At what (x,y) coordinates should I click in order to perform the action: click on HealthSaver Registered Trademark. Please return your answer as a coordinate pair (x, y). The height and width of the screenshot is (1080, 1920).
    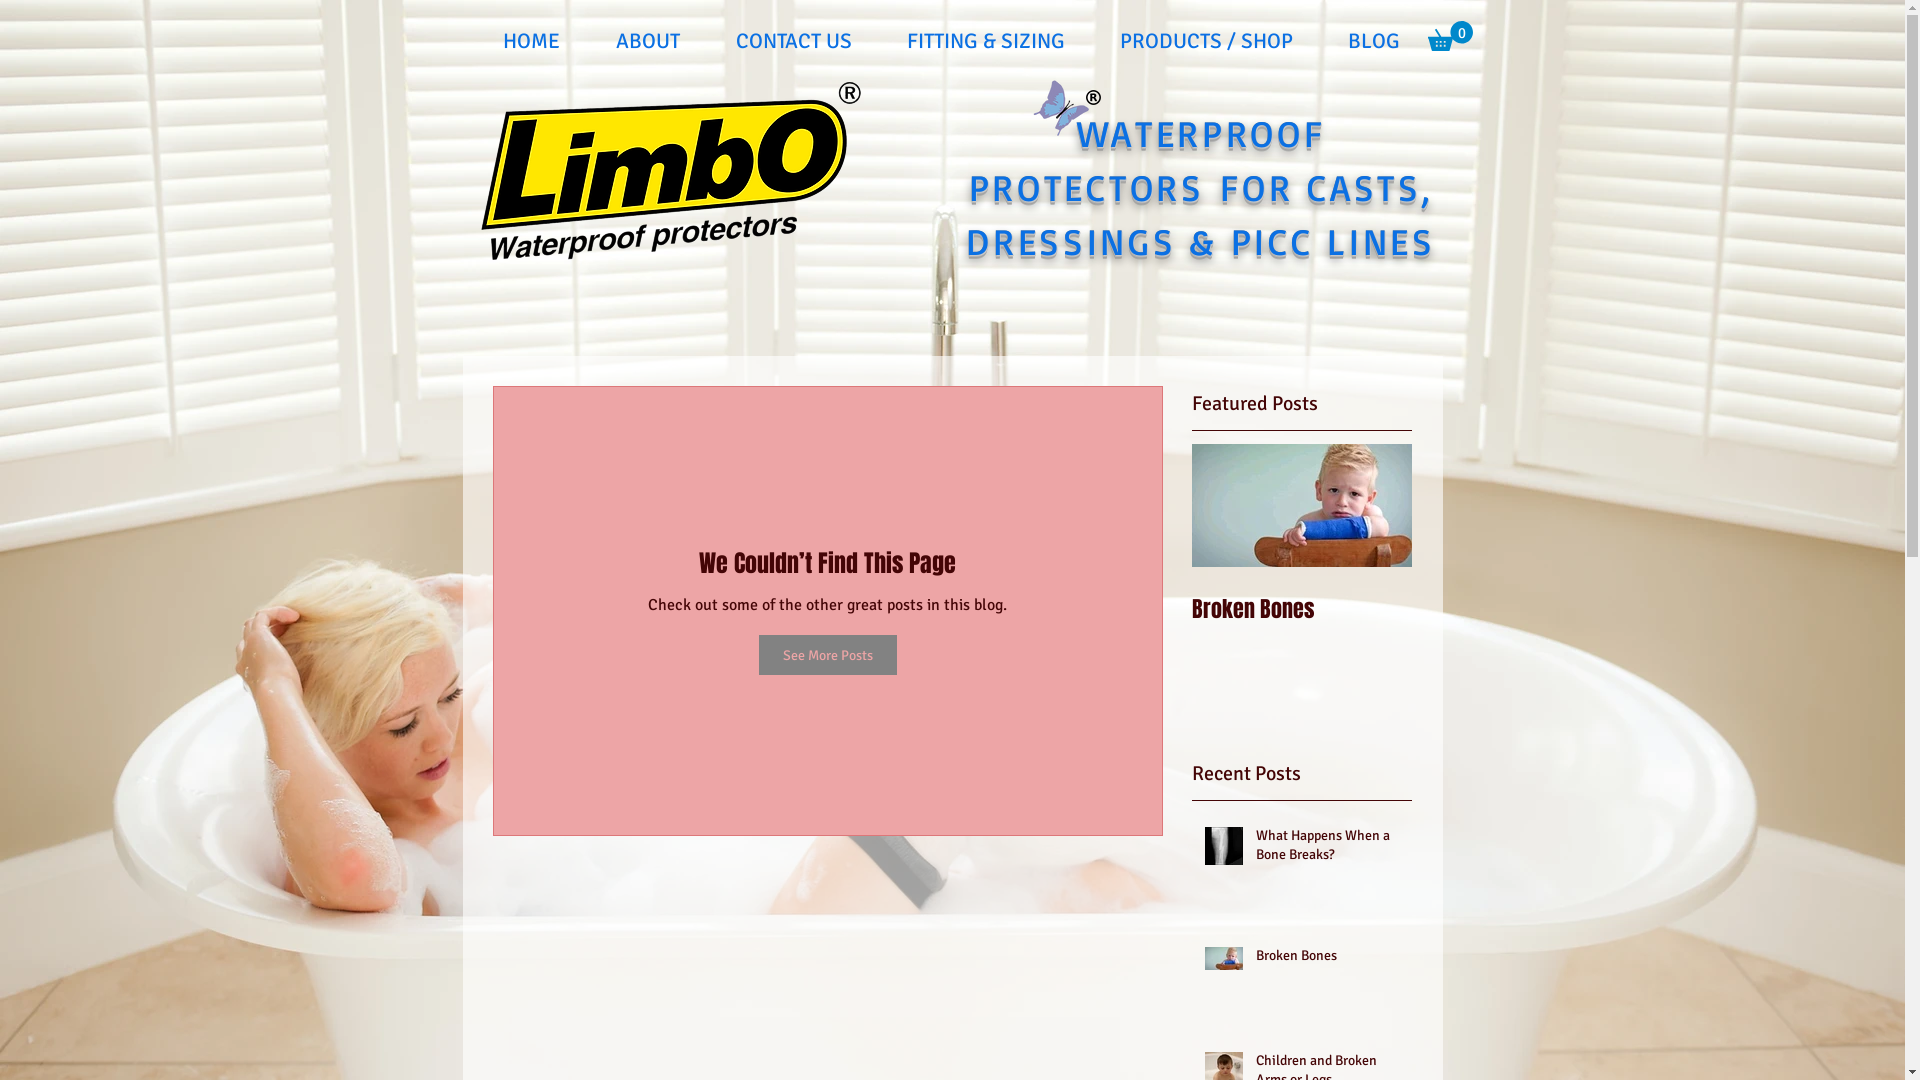
    Looking at the image, I should click on (1094, 98).